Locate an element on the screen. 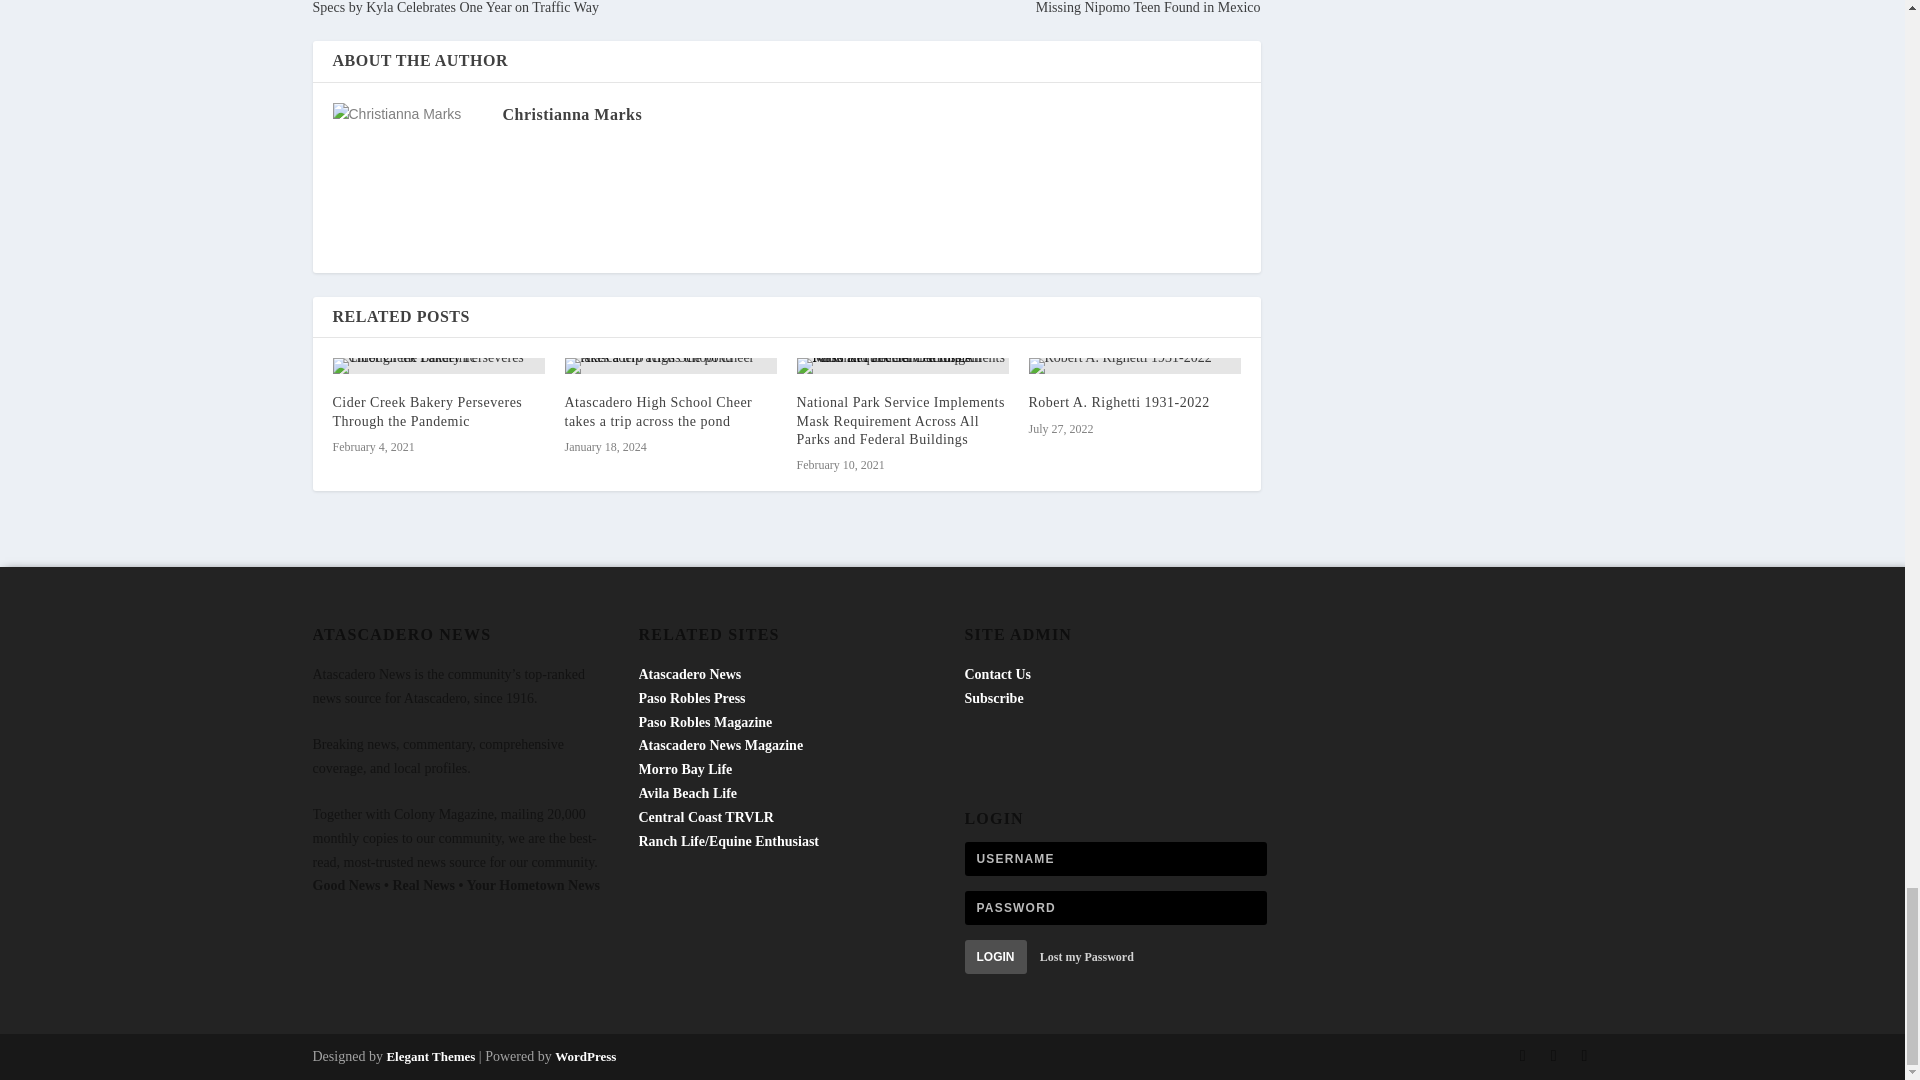 This screenshot has width=1920, height=1080. View all posts by Christianna Marks is located at coordinates (571, 114).